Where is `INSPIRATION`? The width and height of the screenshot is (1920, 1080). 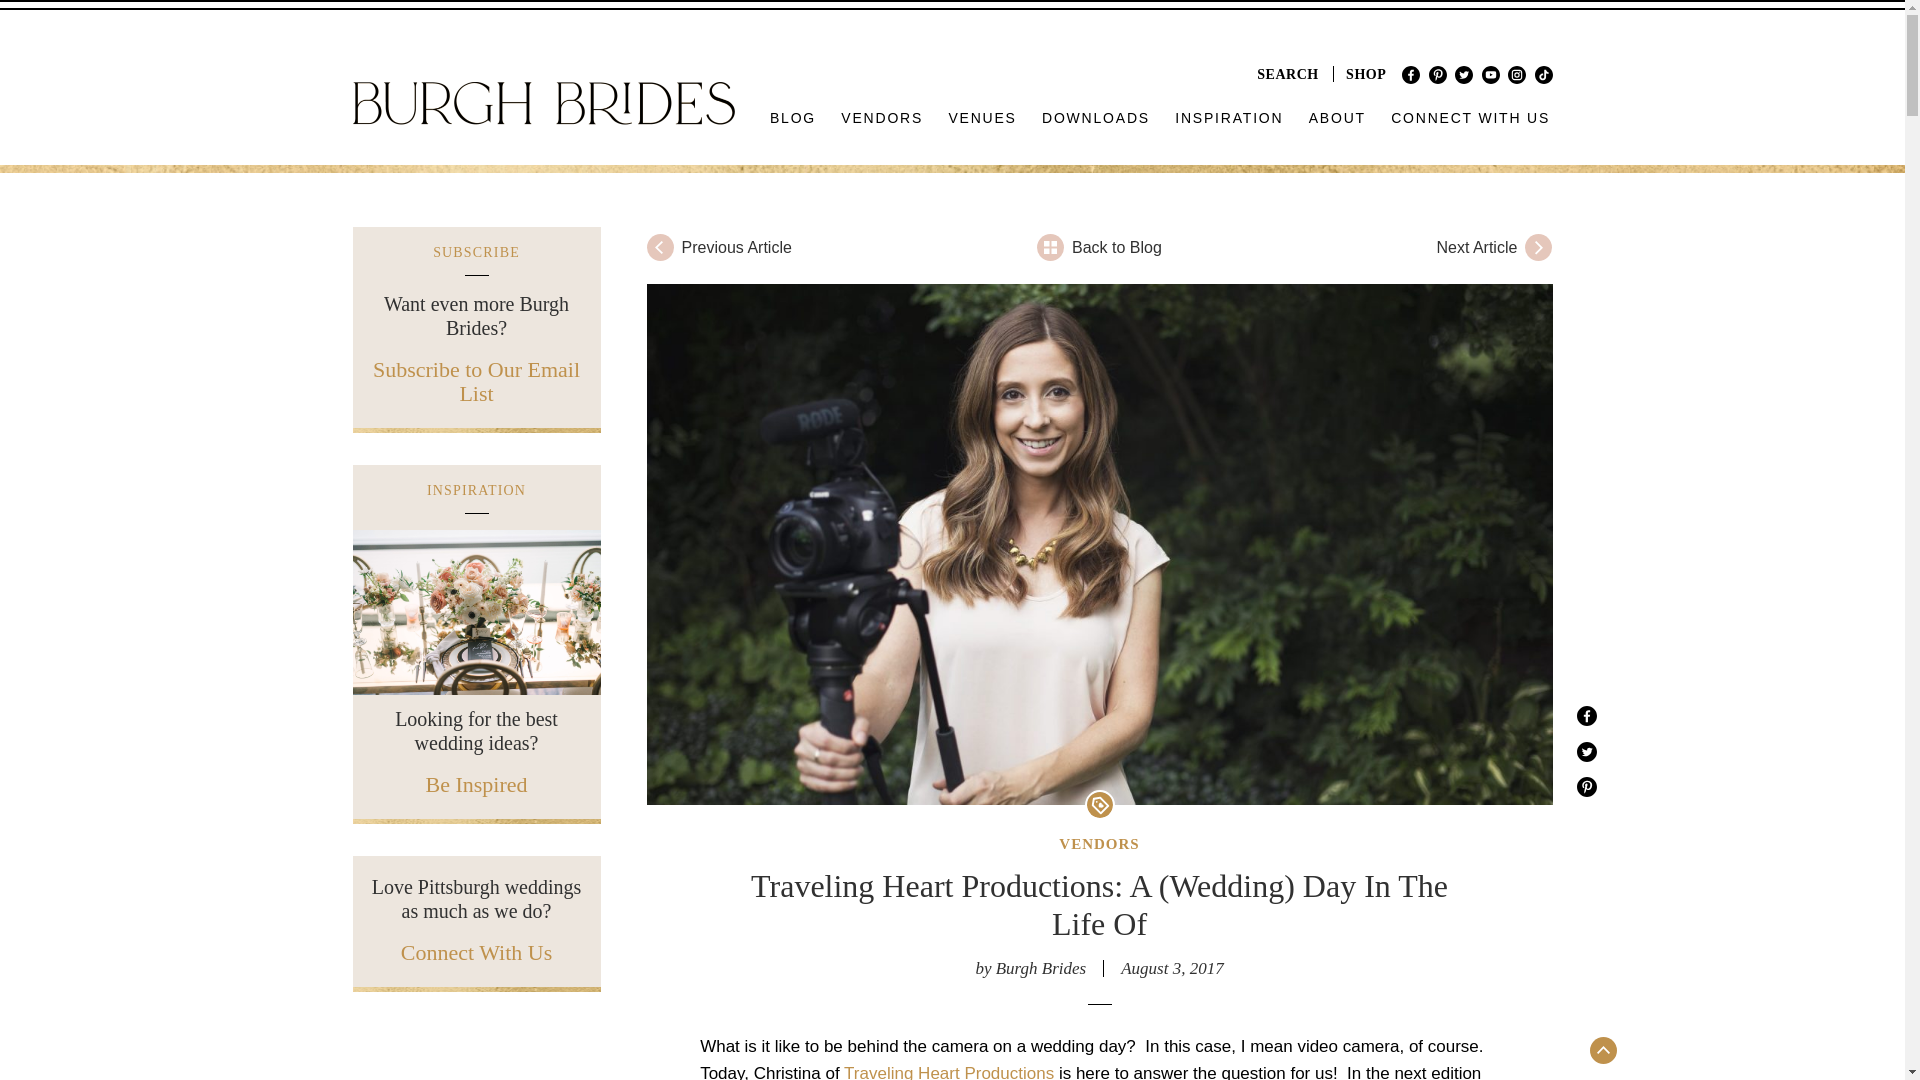 INSPIRATION is located at coordinates (1230, 118).